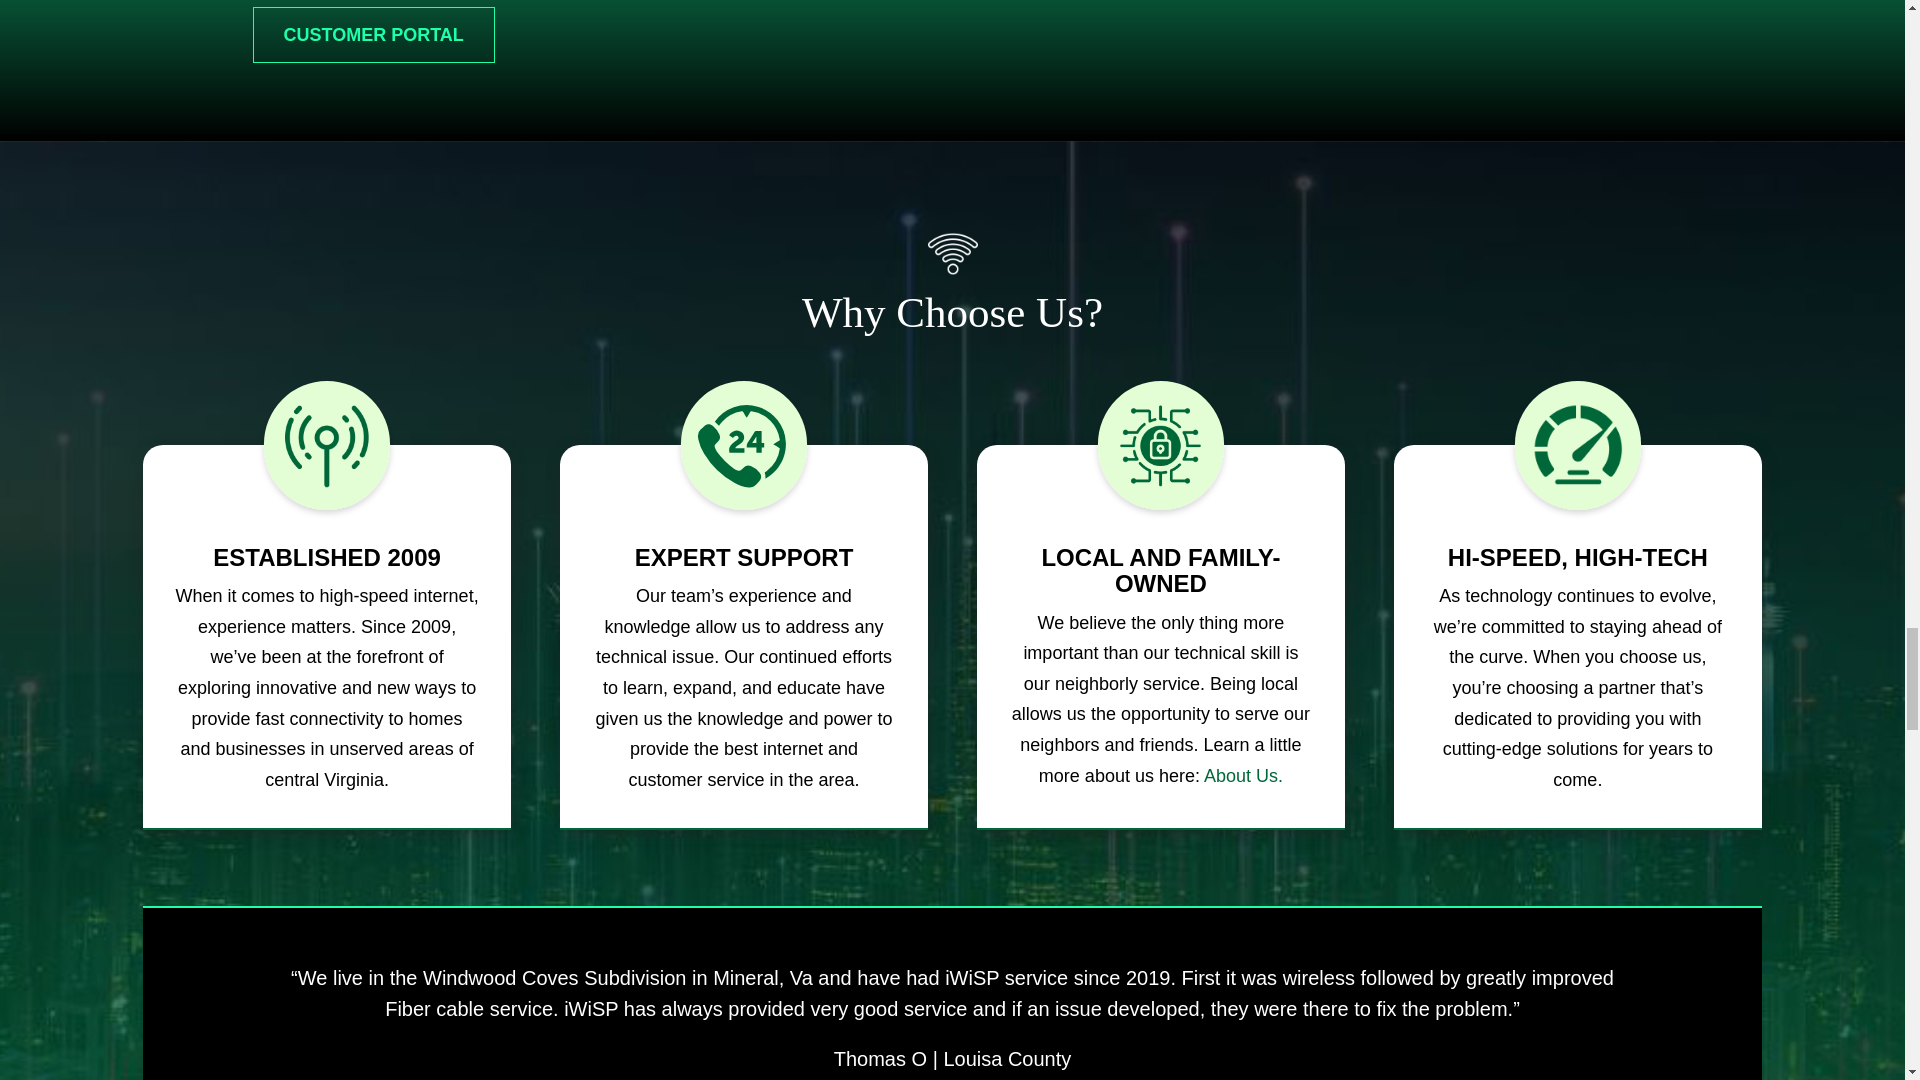 Image resolution: width=1920 pixels, height=1080 pixels. Describe the element at coordinates (952, 253) in the screenshot. I see `ico-wifi-white` at that location.